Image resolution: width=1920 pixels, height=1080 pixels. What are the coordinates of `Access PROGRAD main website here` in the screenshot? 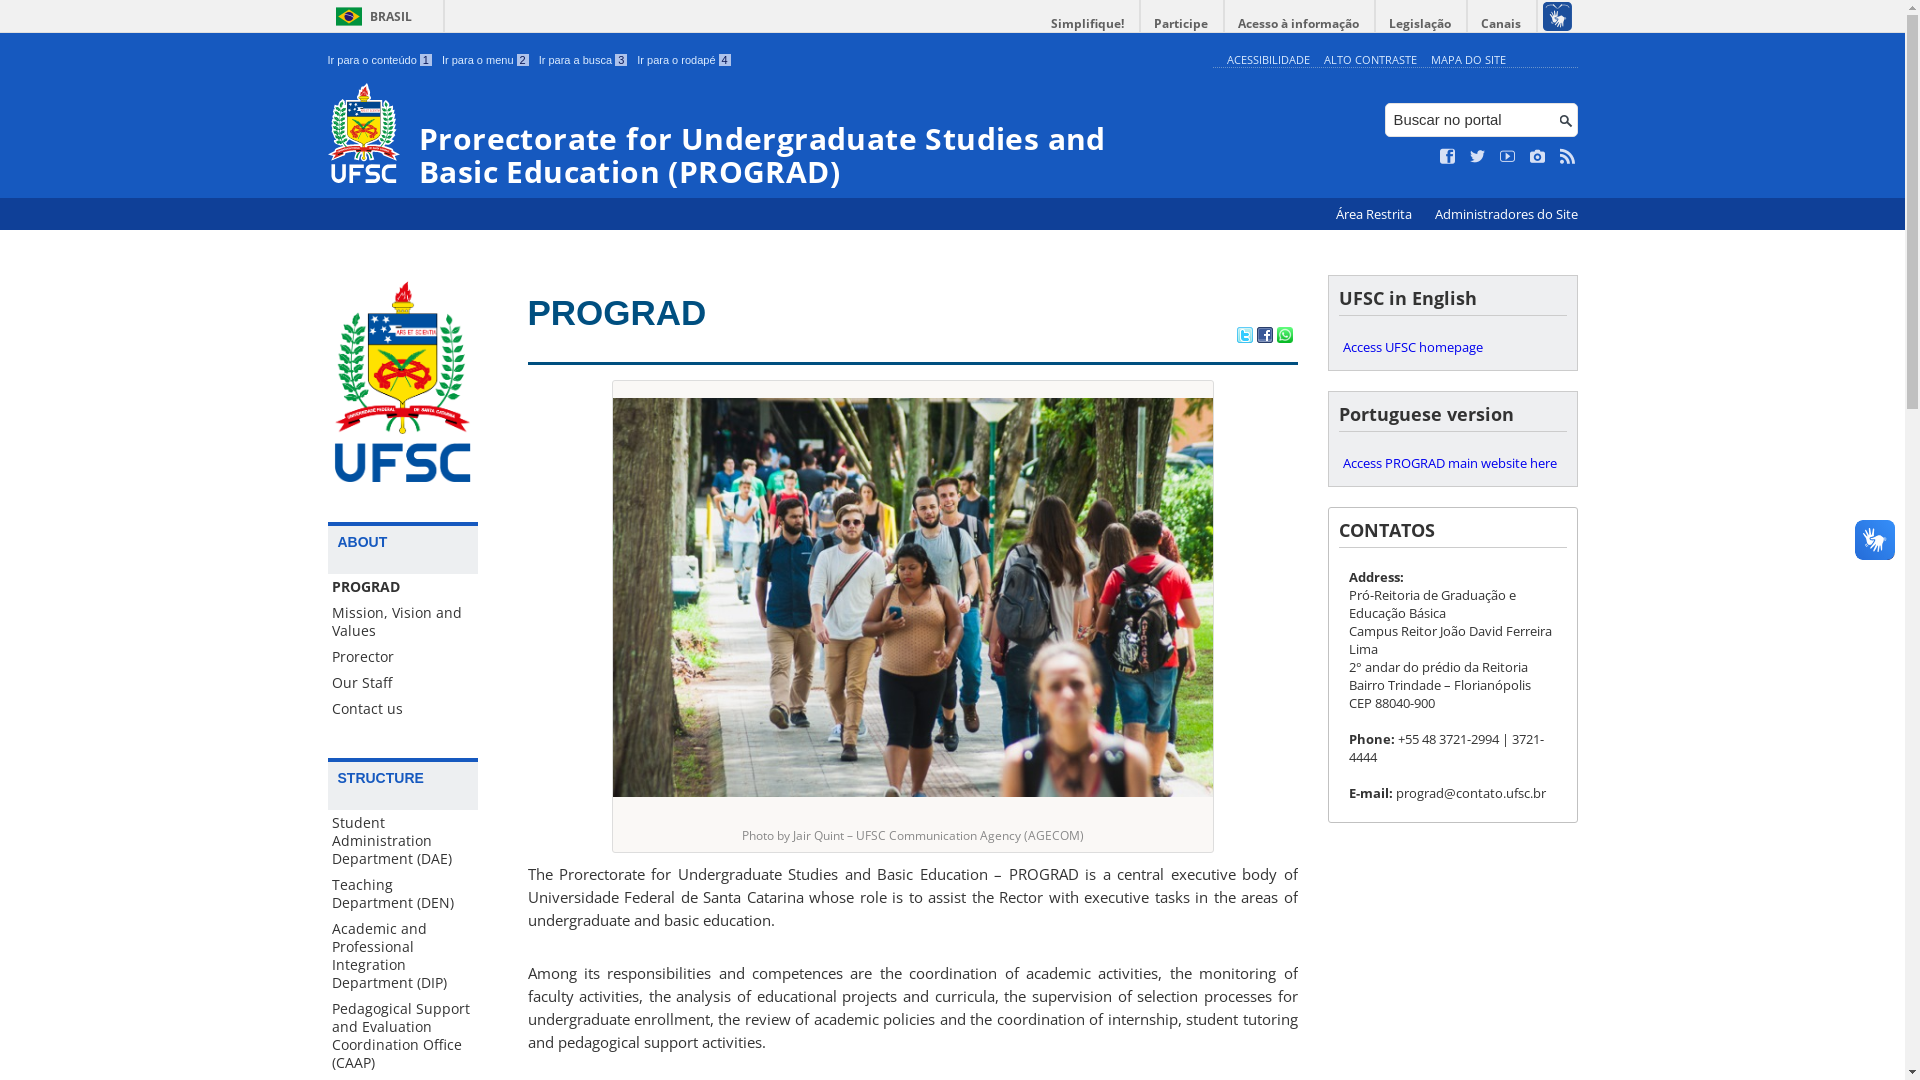 It's located at (1452, 463).